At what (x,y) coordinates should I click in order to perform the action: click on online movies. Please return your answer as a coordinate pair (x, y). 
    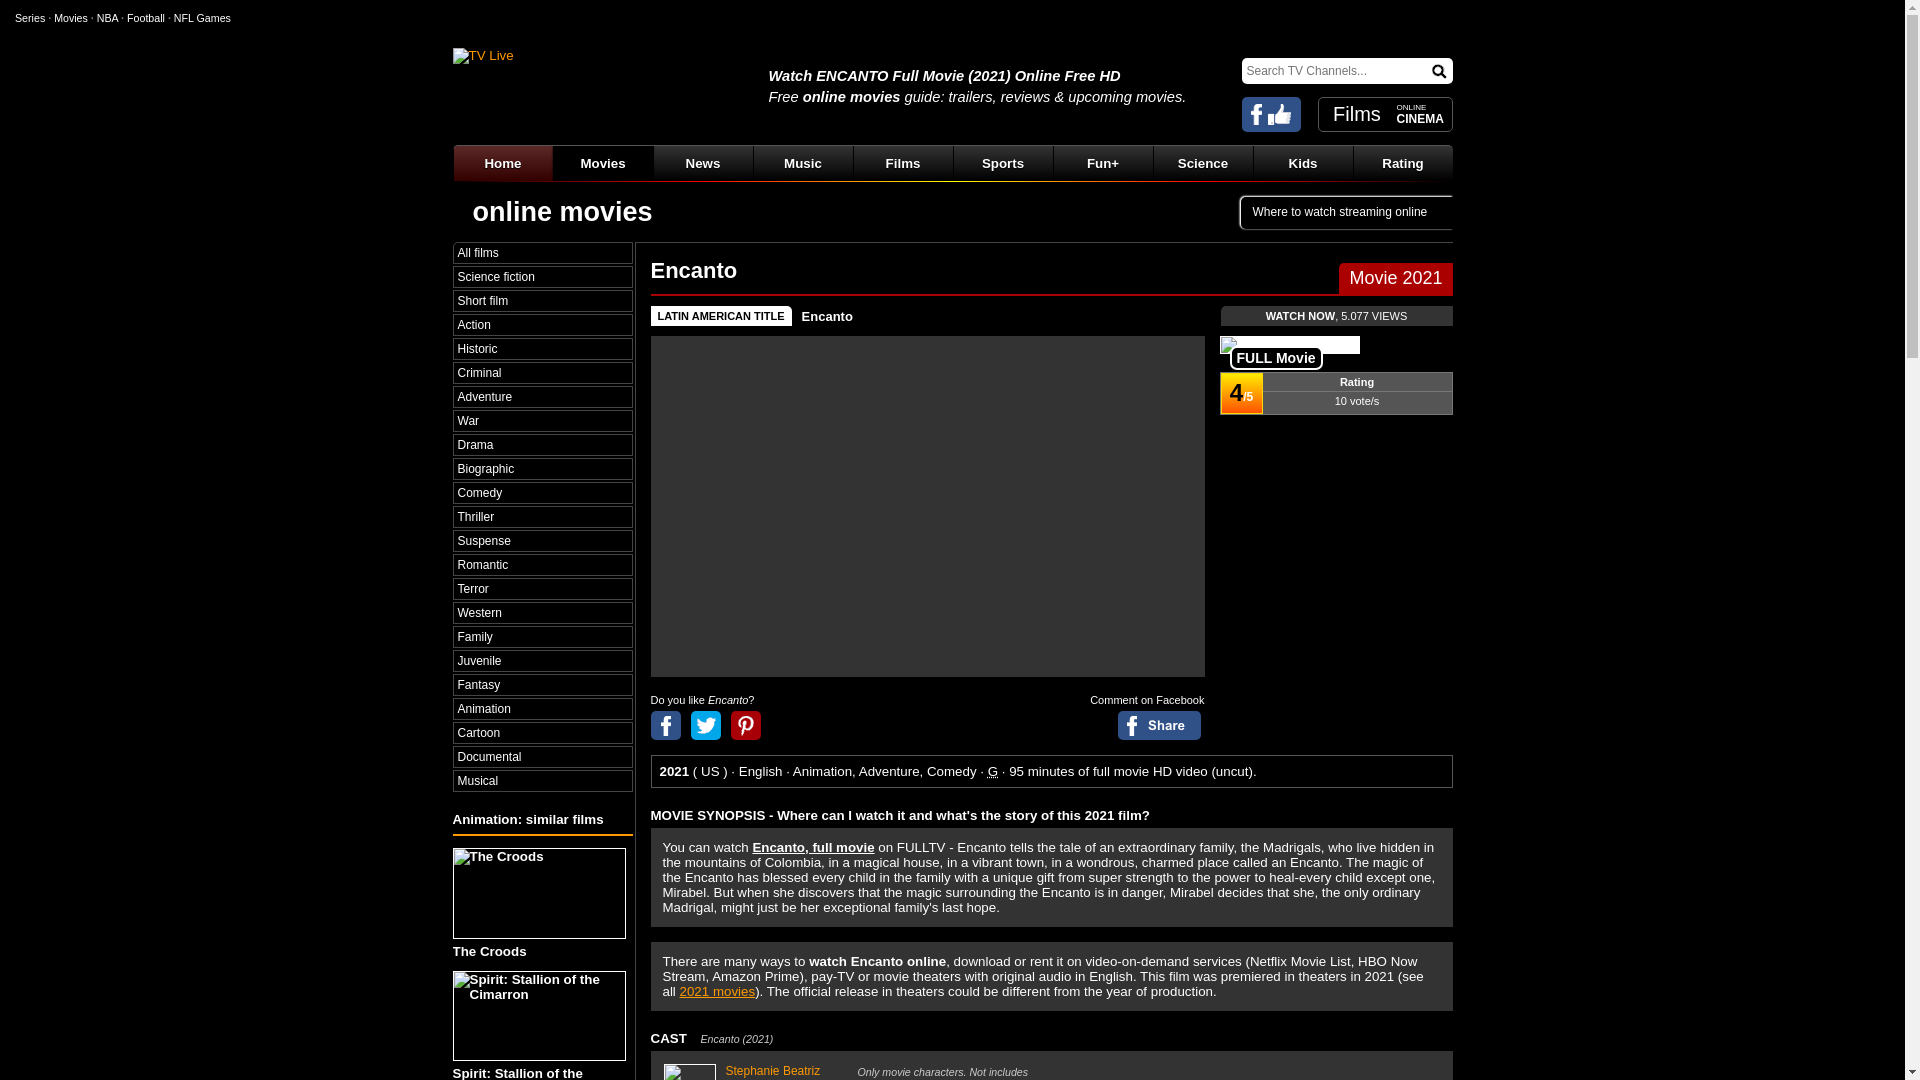
    Looking at the image, I should click on (562, 211).